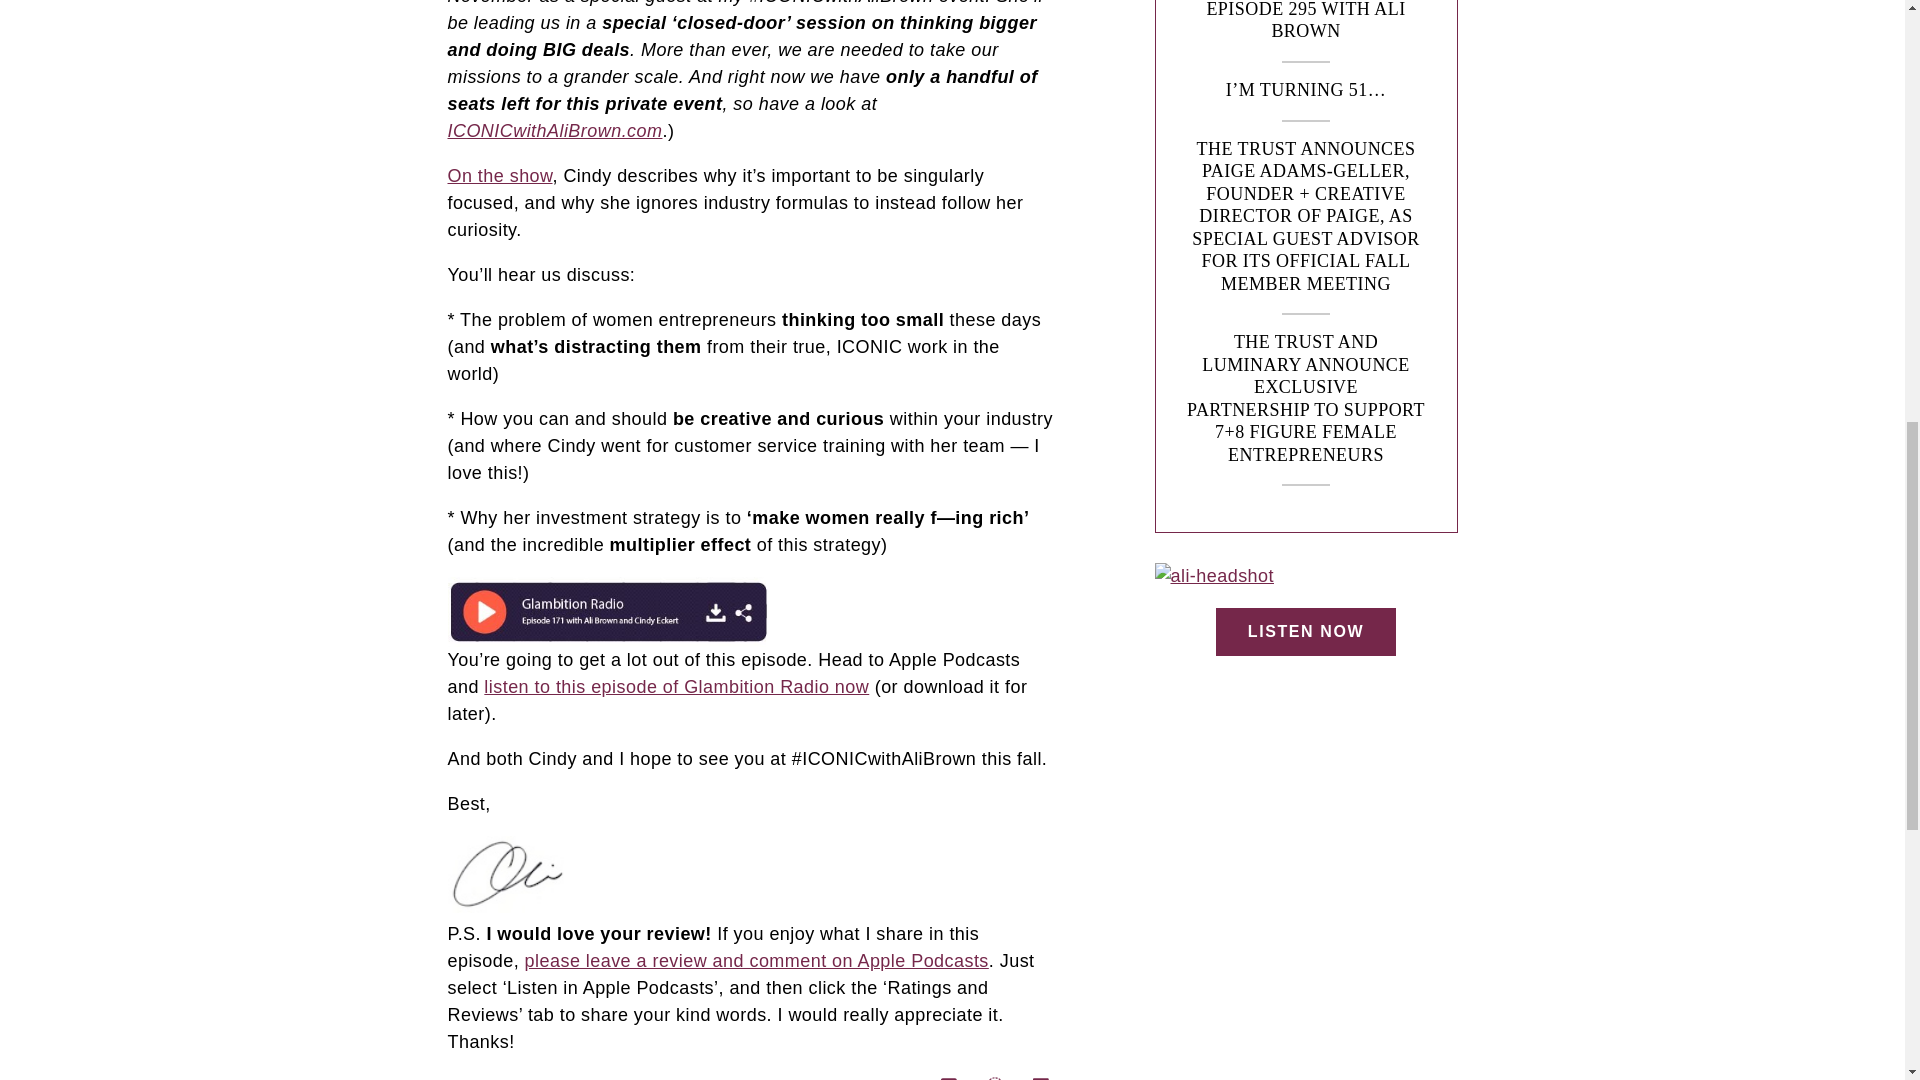 This screenshot has width=1920, height=1080. Describe the element at coordinates (756, 960) in the screenshot. I see `please leave a review and comment on Apple Podcasts` at that location.